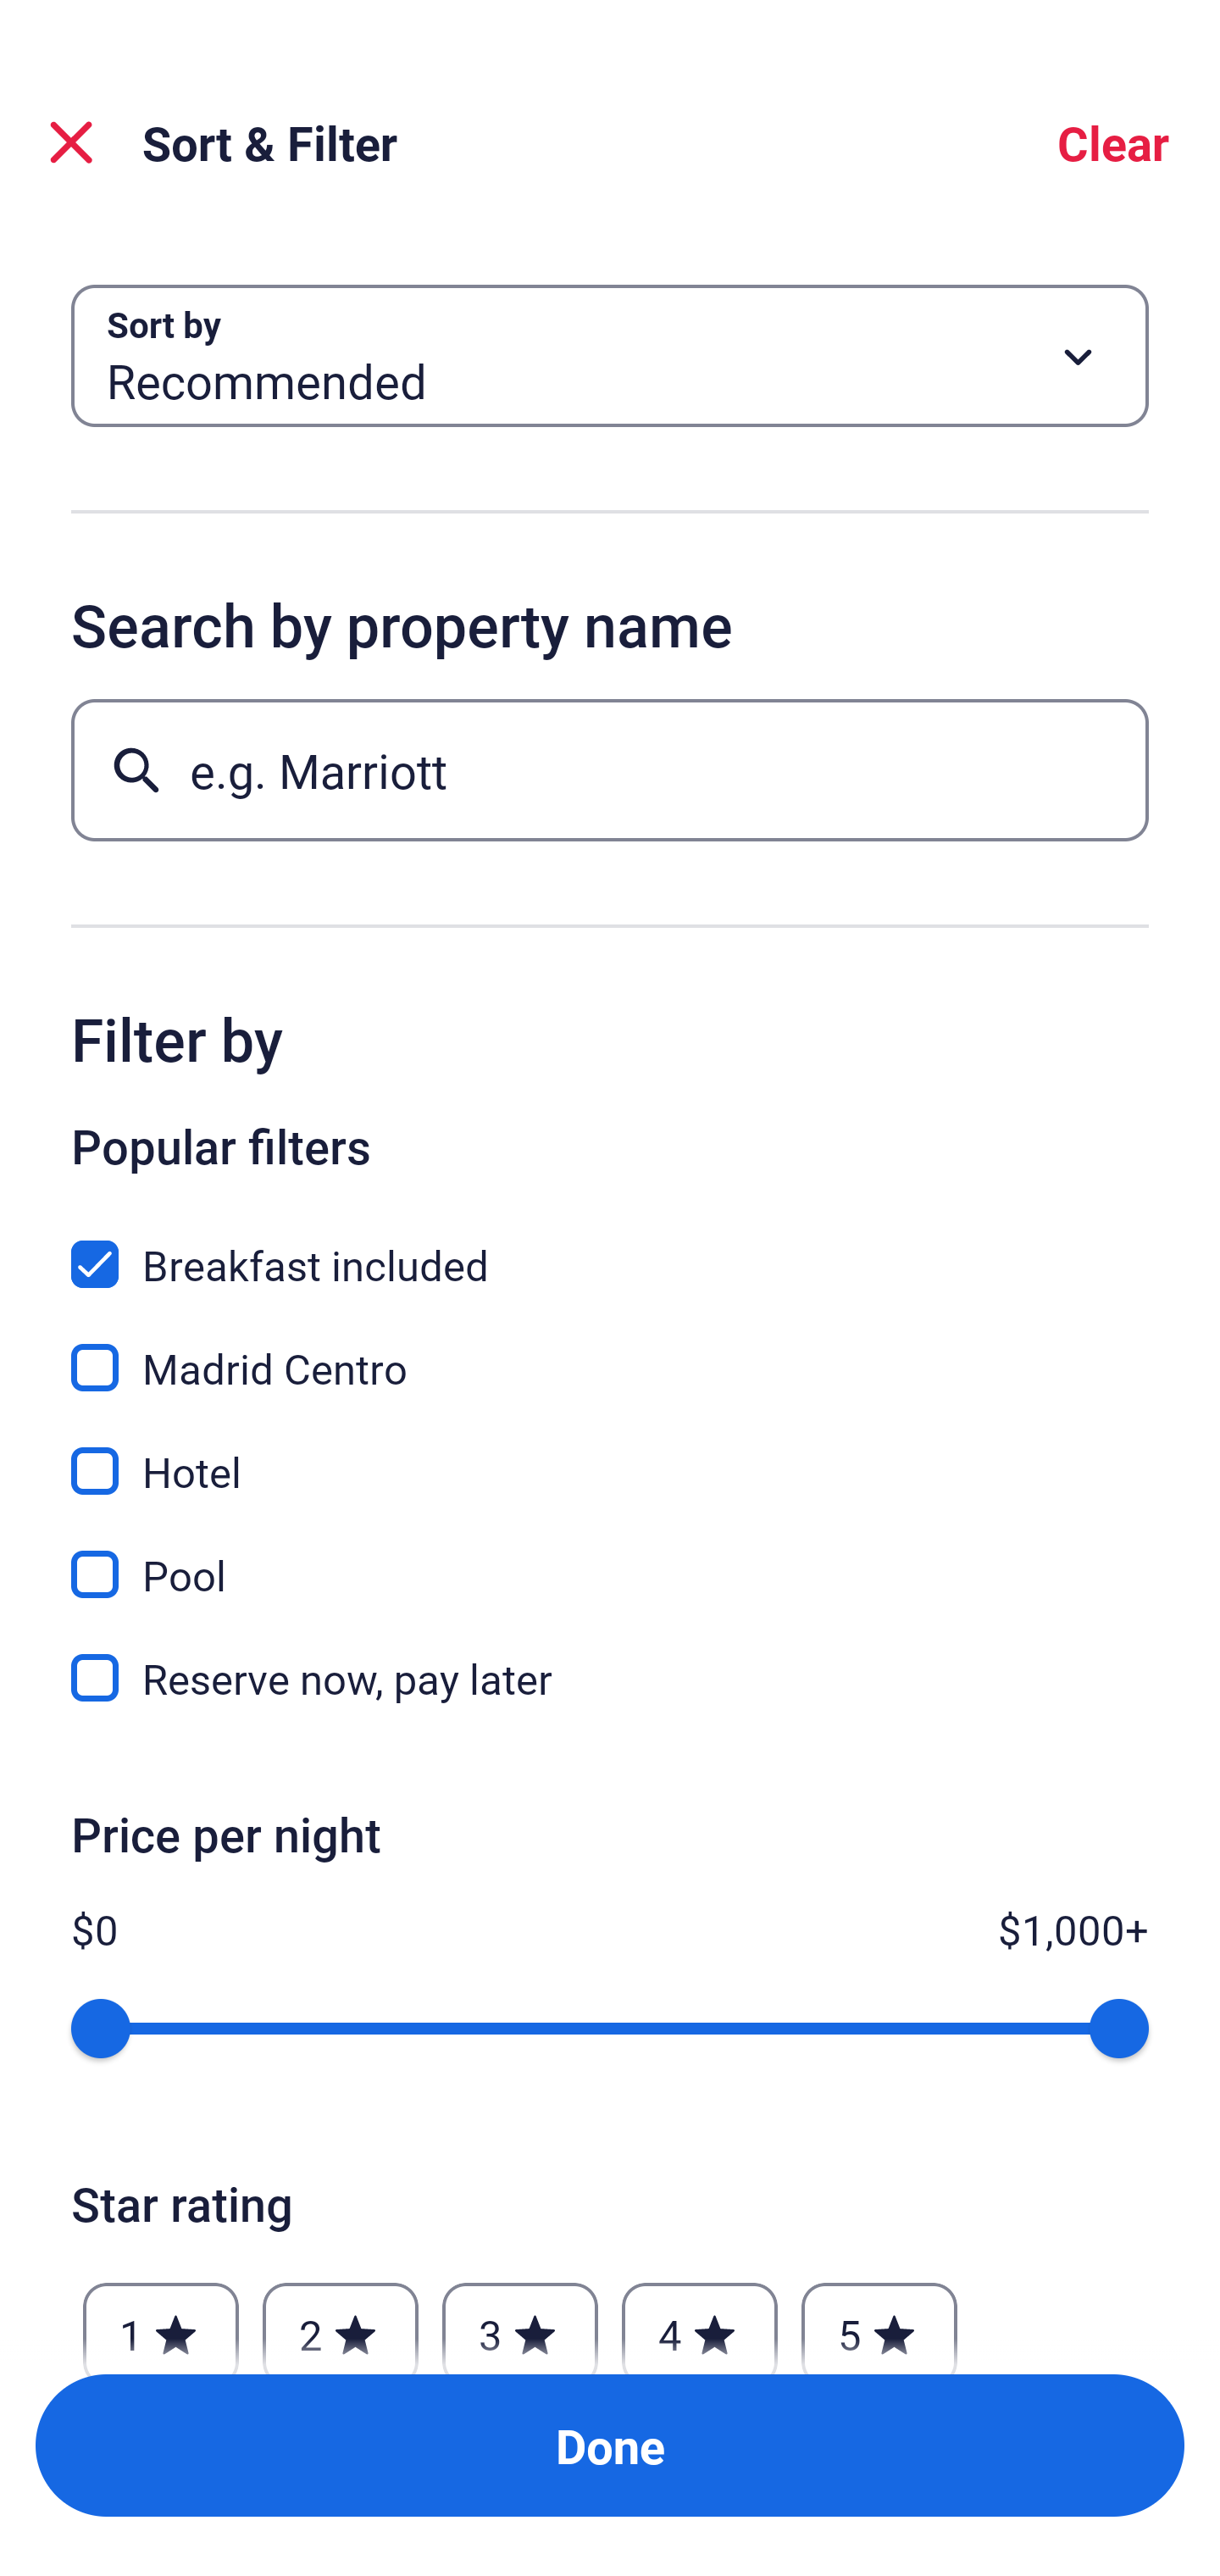  I want to click on 2, so click(340, 2319).